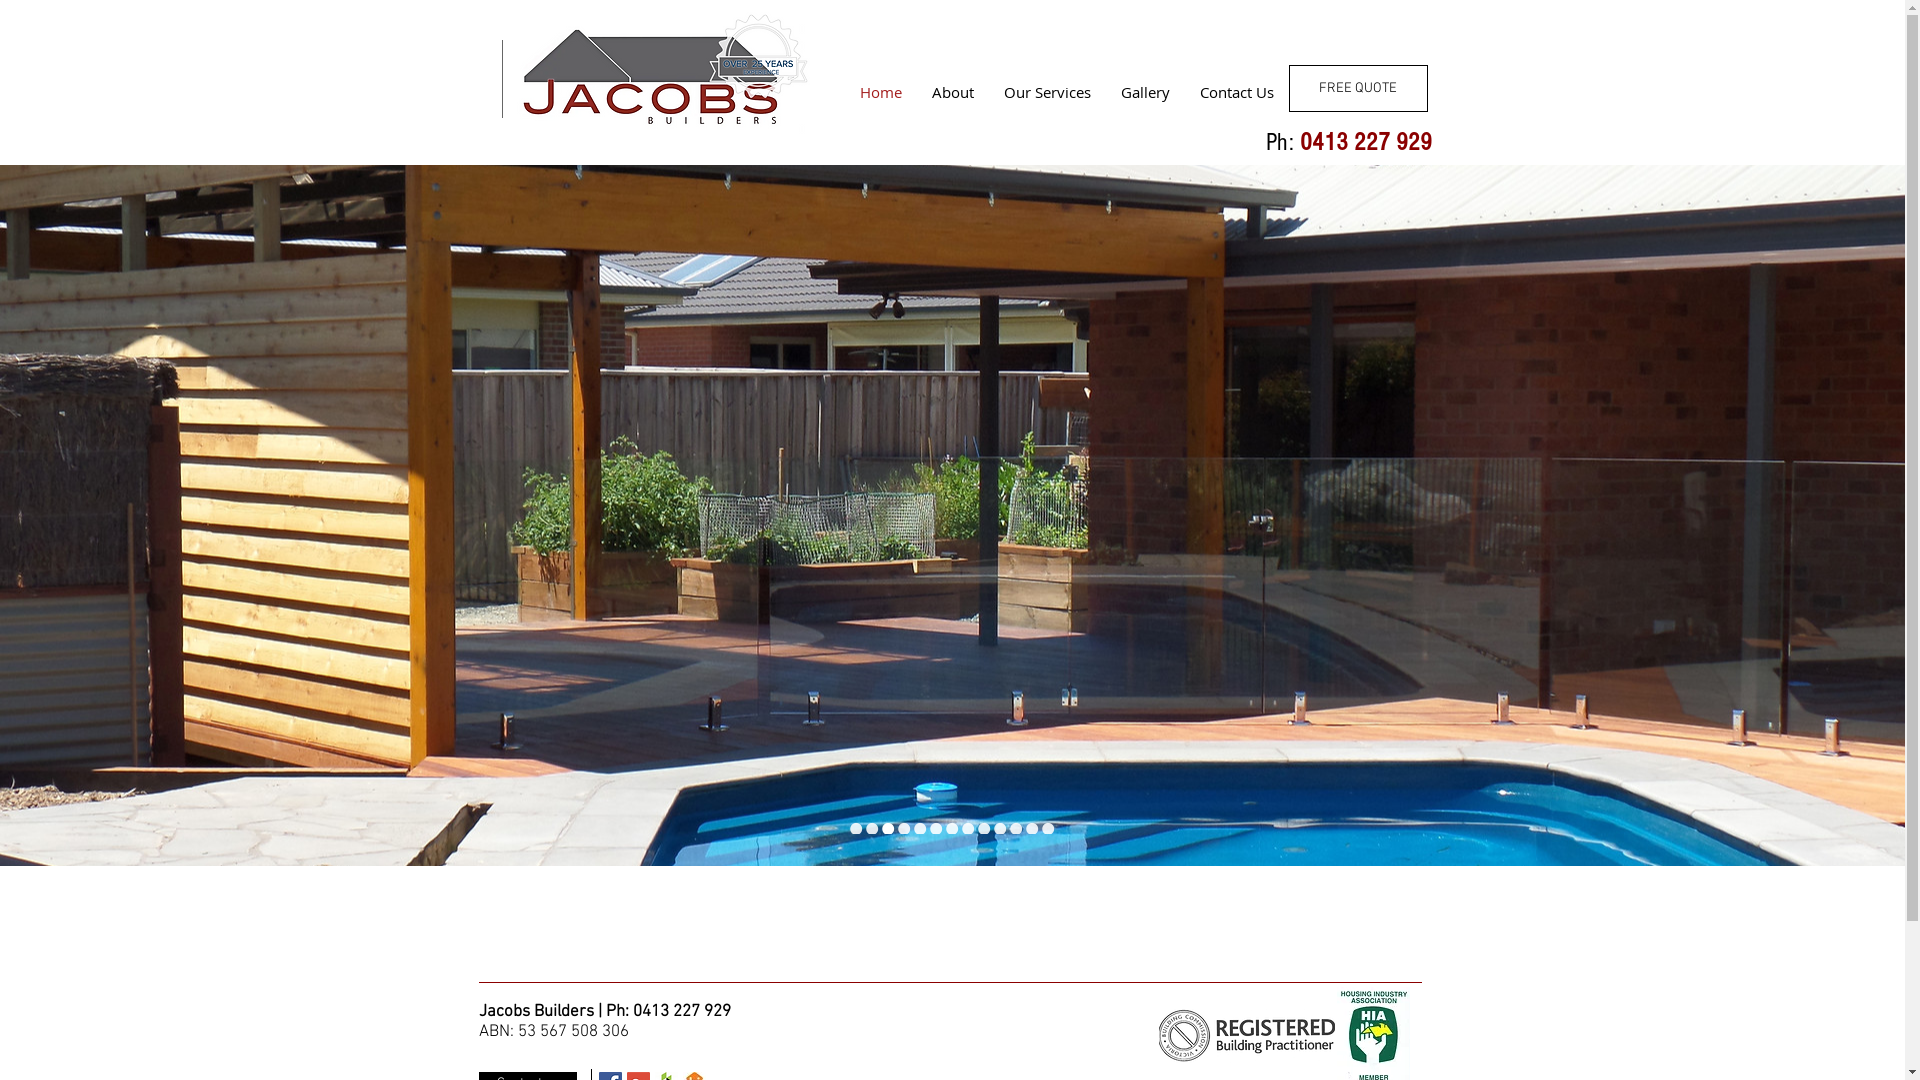 This screenshot has width=1920, height=1080. What do you see at coordinates (880, 92) in the screenshot?
I see `Home` at bounding box center [880, 92].